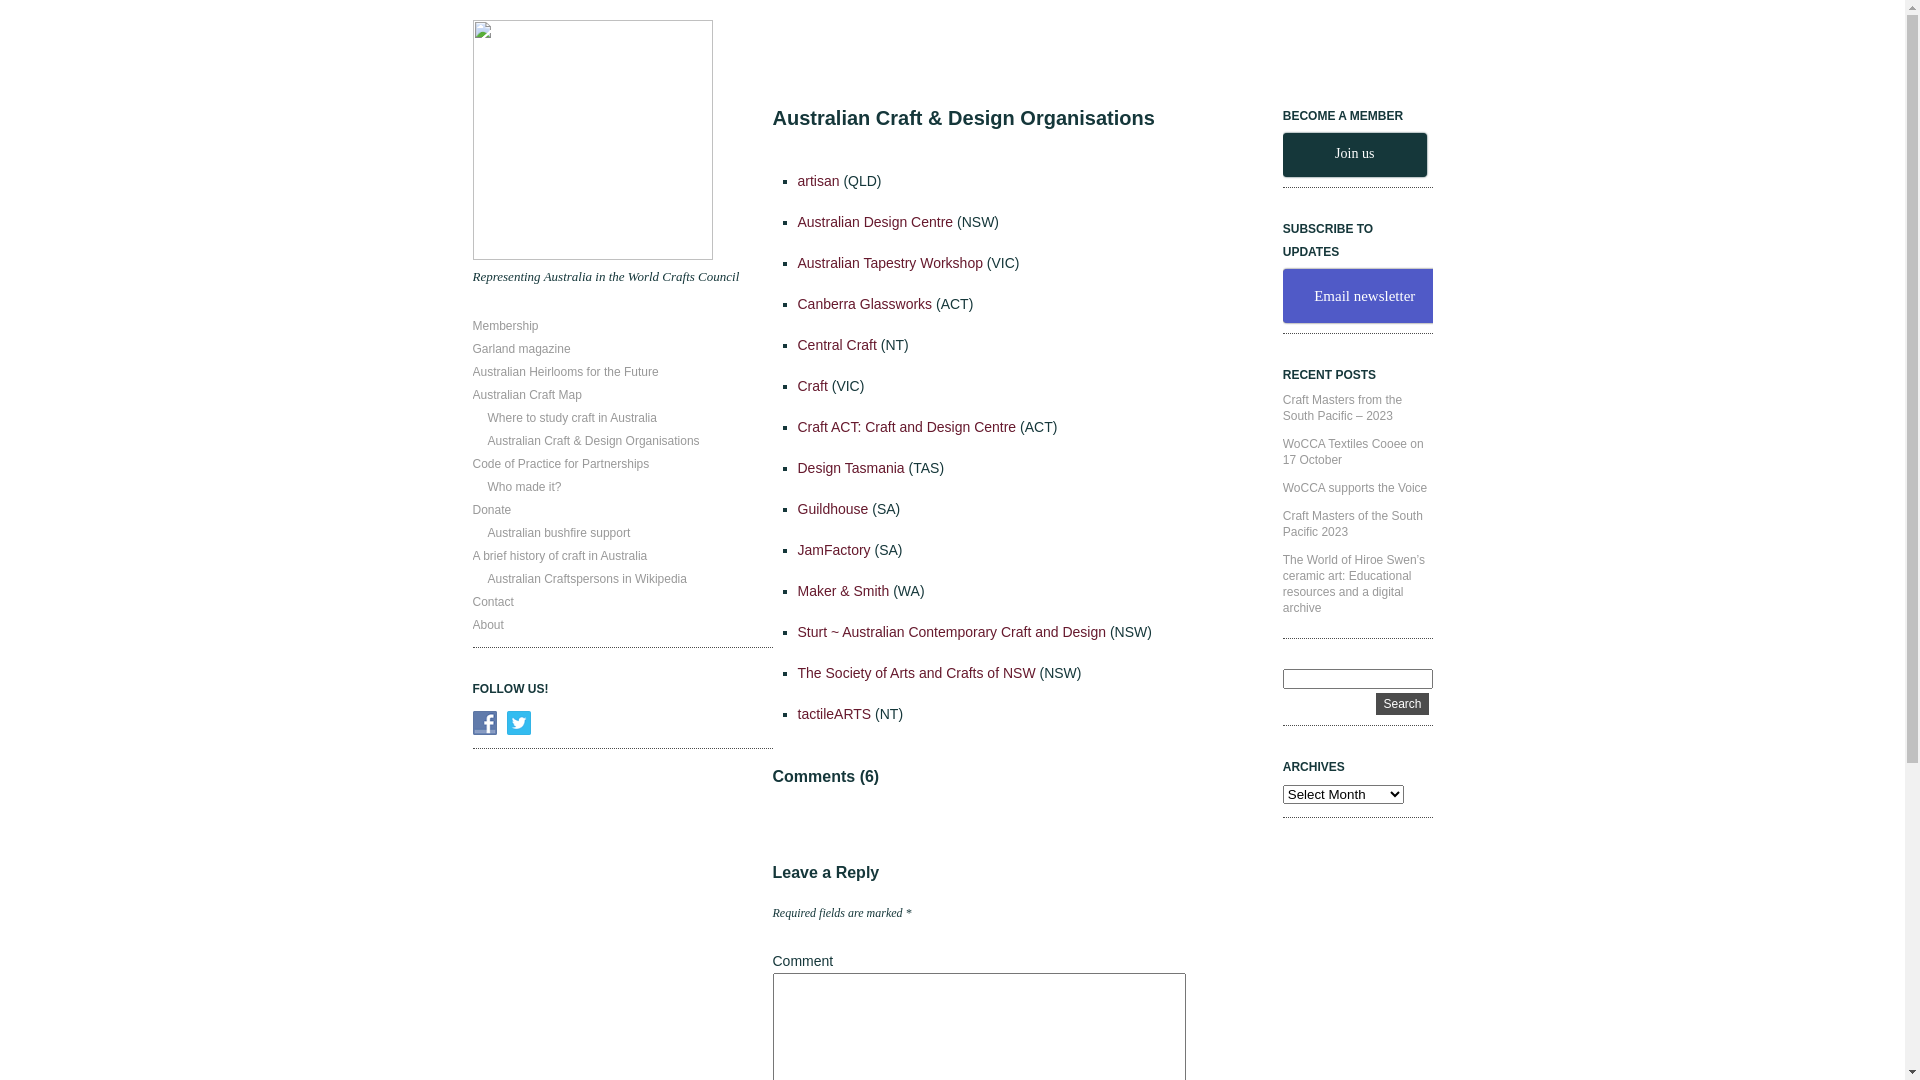 The image size is (1920, 1080). What do you see at coordinates (594, 441) in the screenshot?
I see `Australian Craft & Design Organisations` at bounding box center [594, 441].